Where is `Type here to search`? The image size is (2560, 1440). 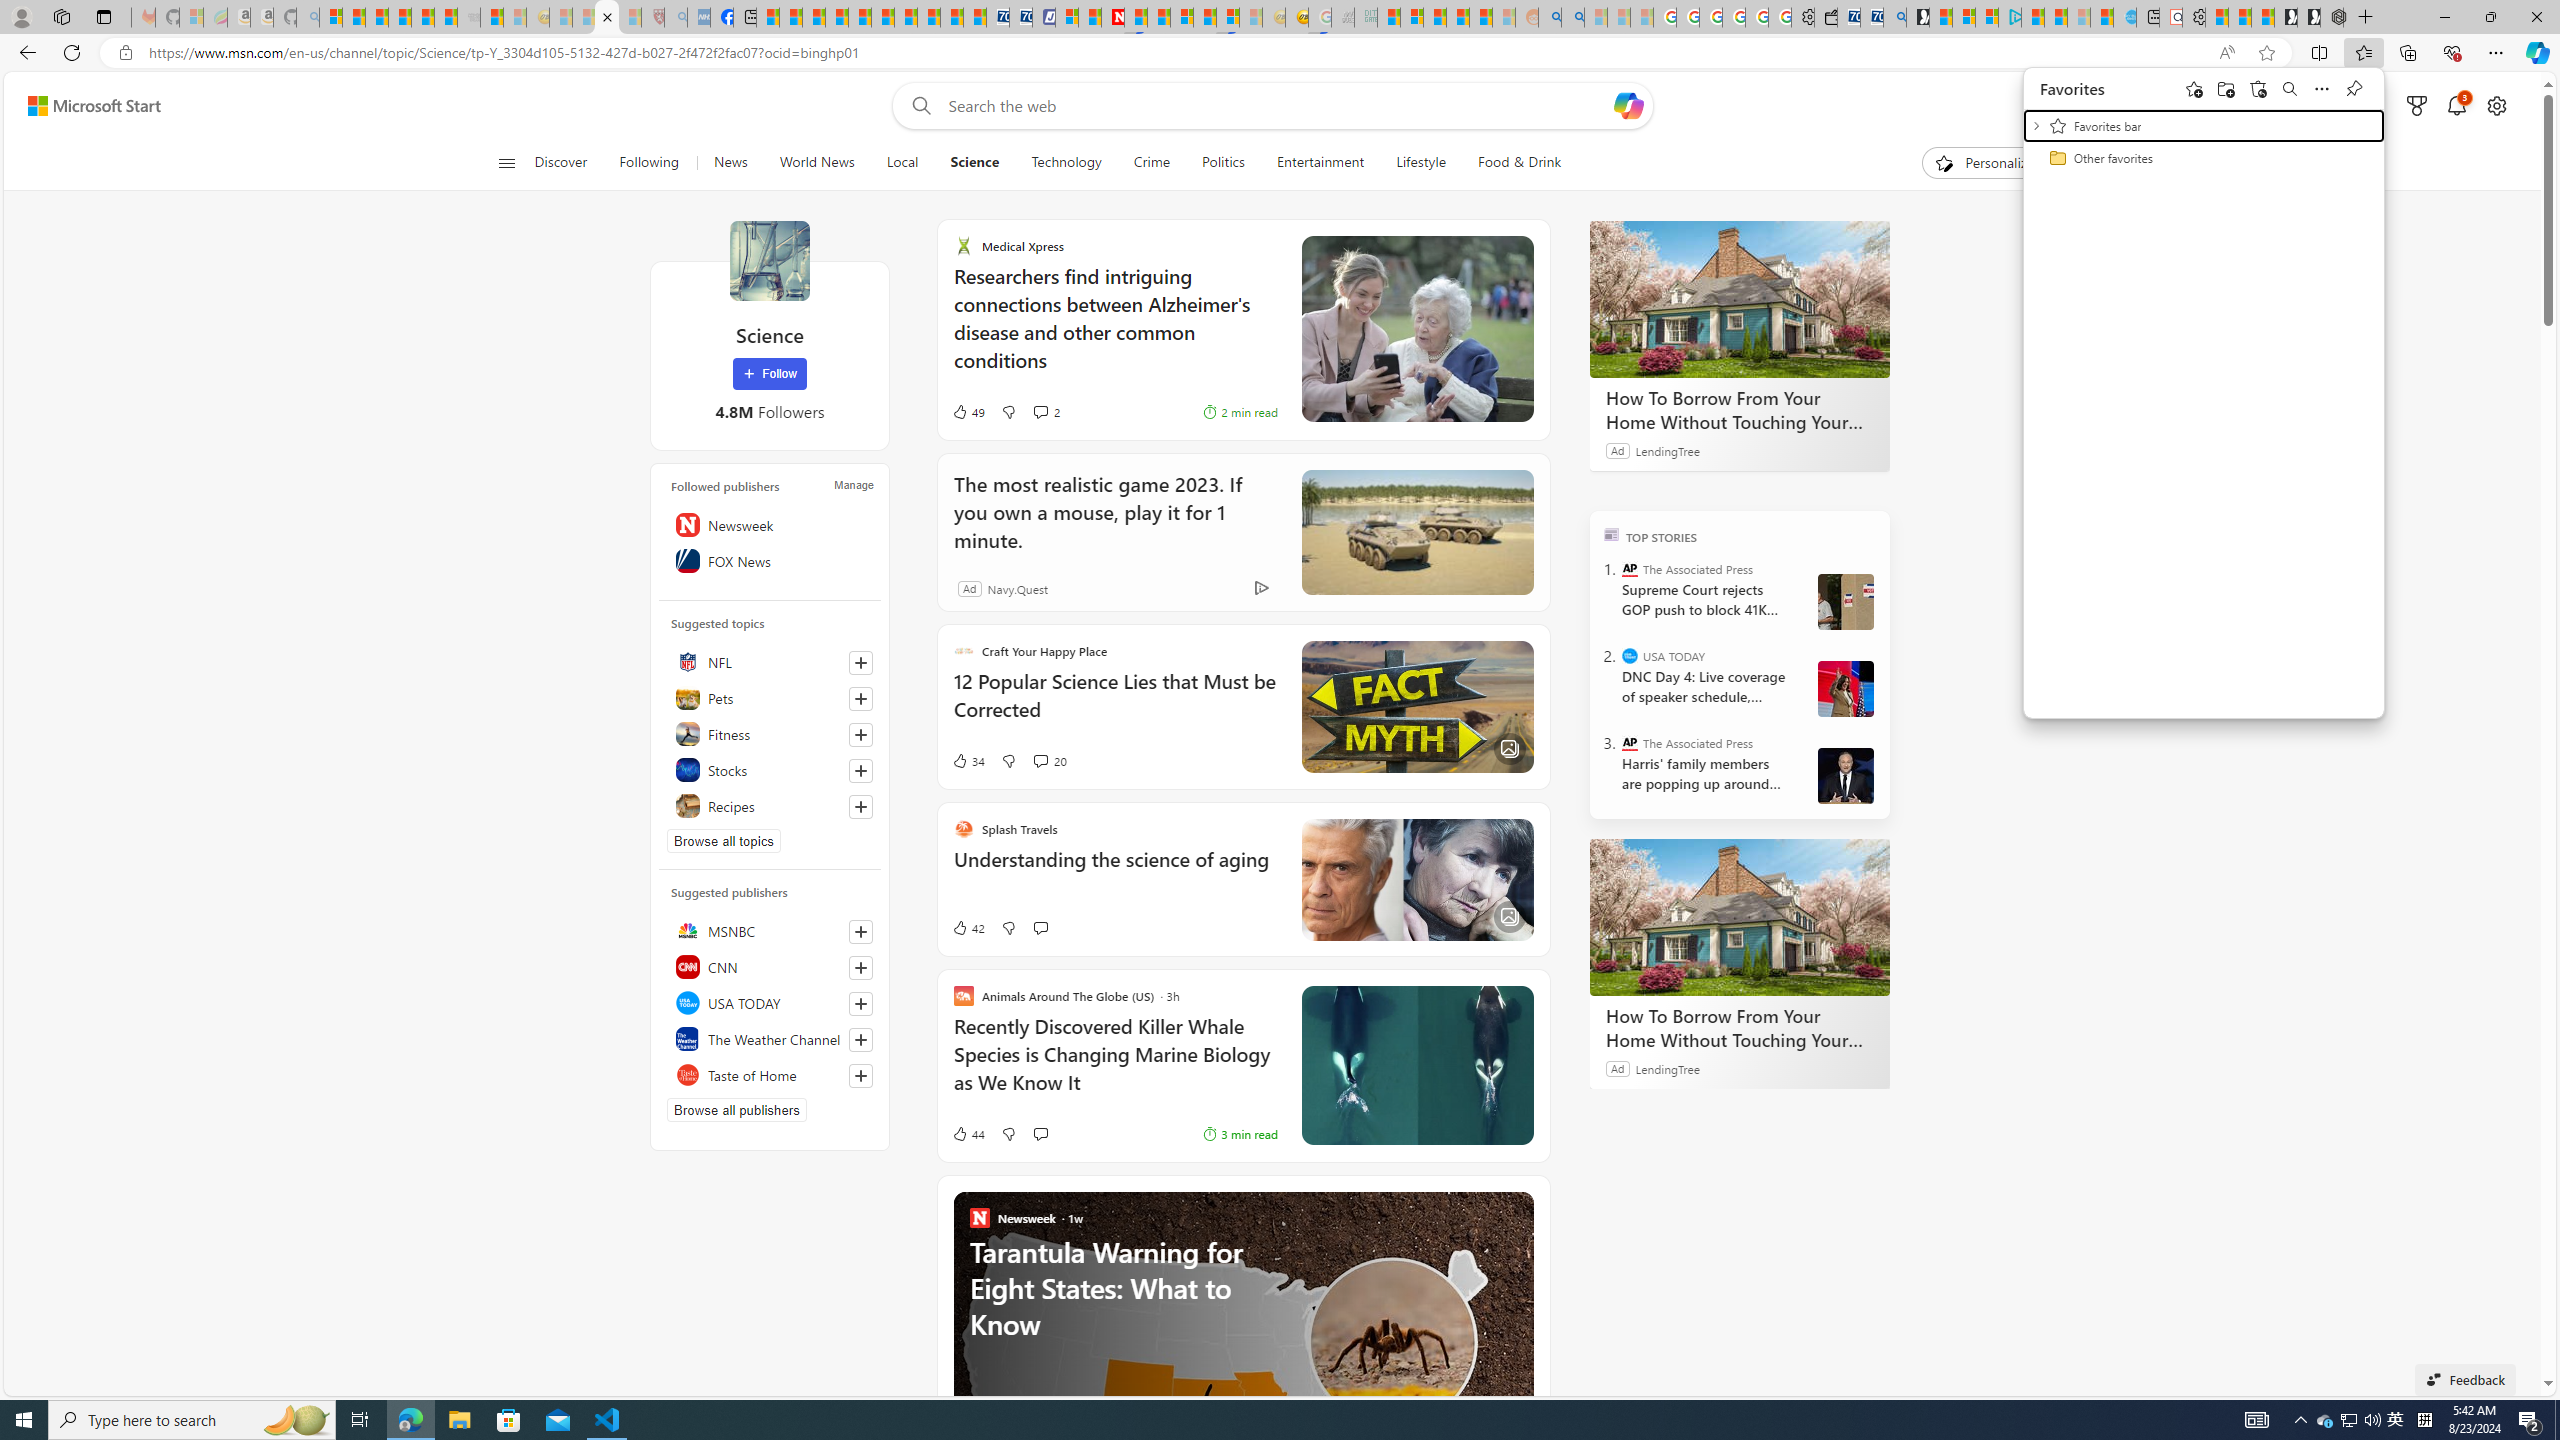
Type here to search is located at coordinates (192, 1420).